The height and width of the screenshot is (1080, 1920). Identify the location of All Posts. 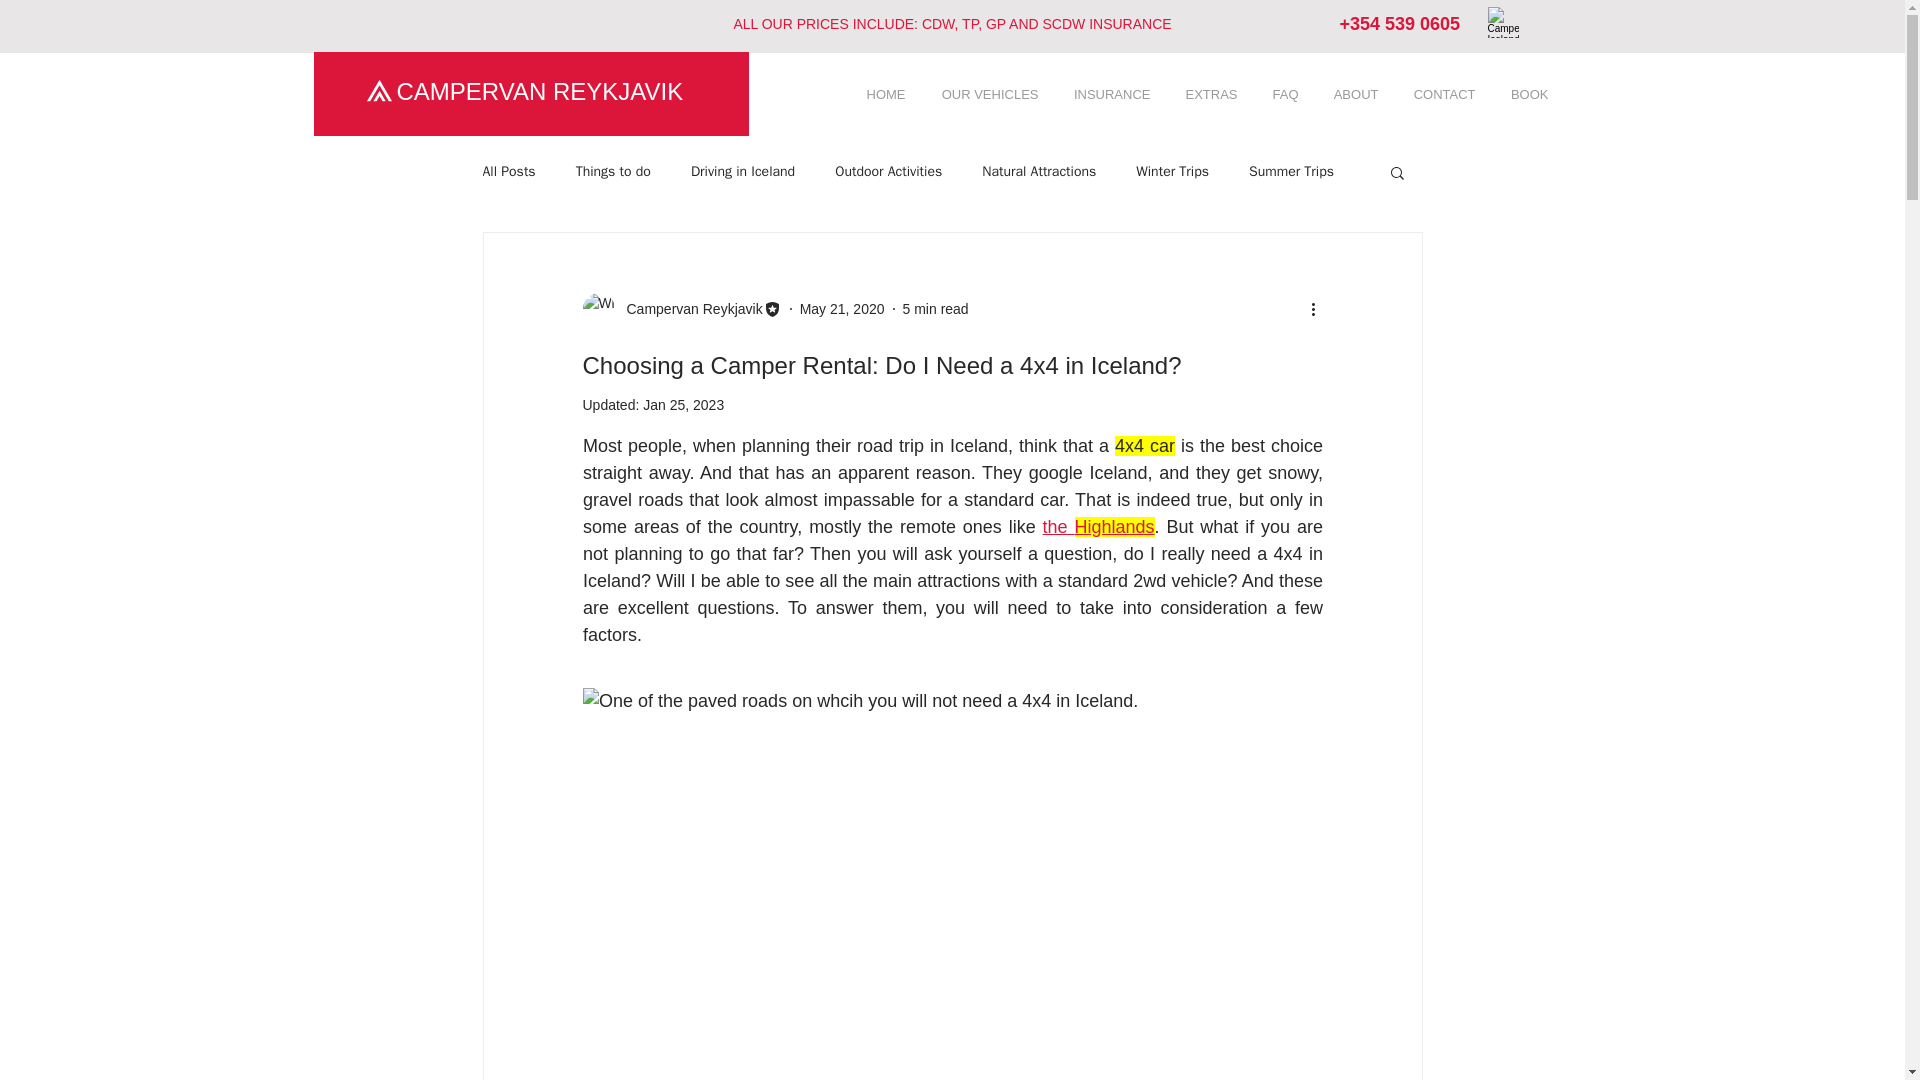
(508, 172).